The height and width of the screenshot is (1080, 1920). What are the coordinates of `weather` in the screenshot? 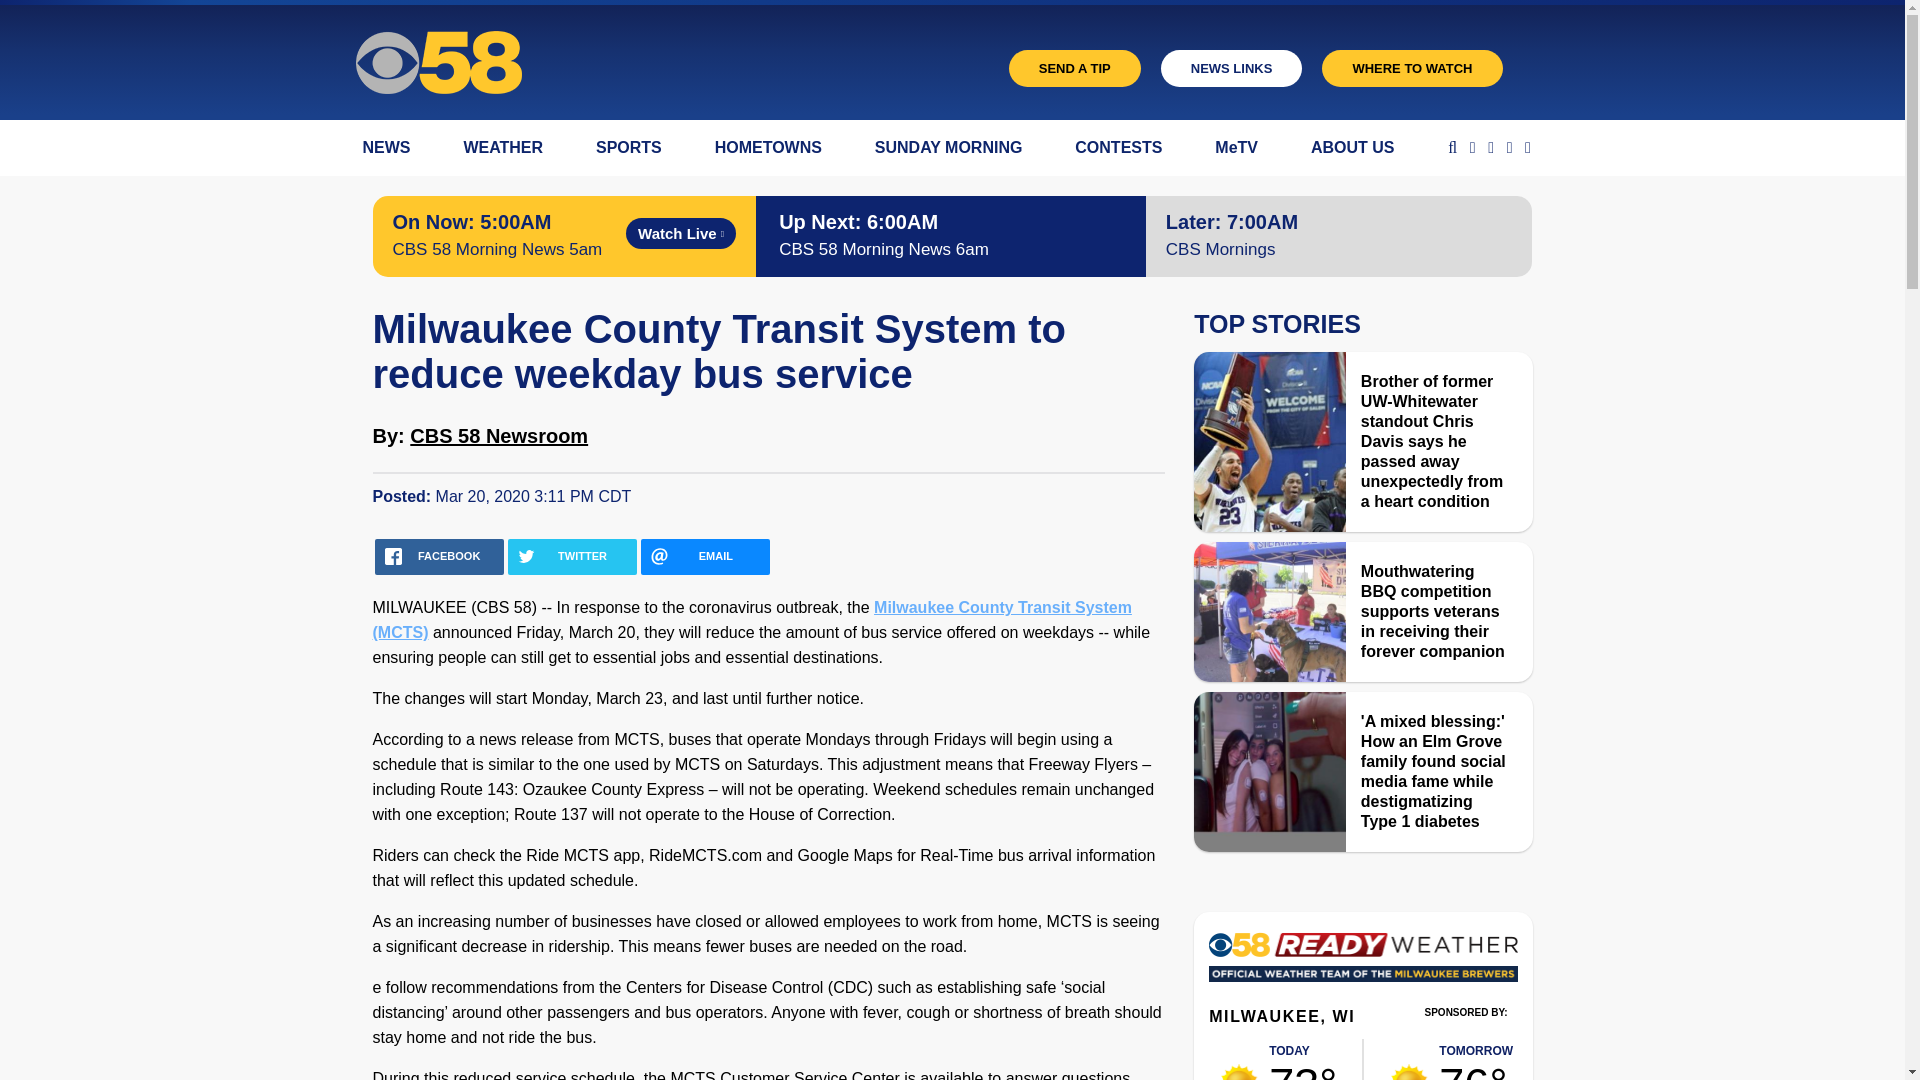 It's located at (1239, 1072).